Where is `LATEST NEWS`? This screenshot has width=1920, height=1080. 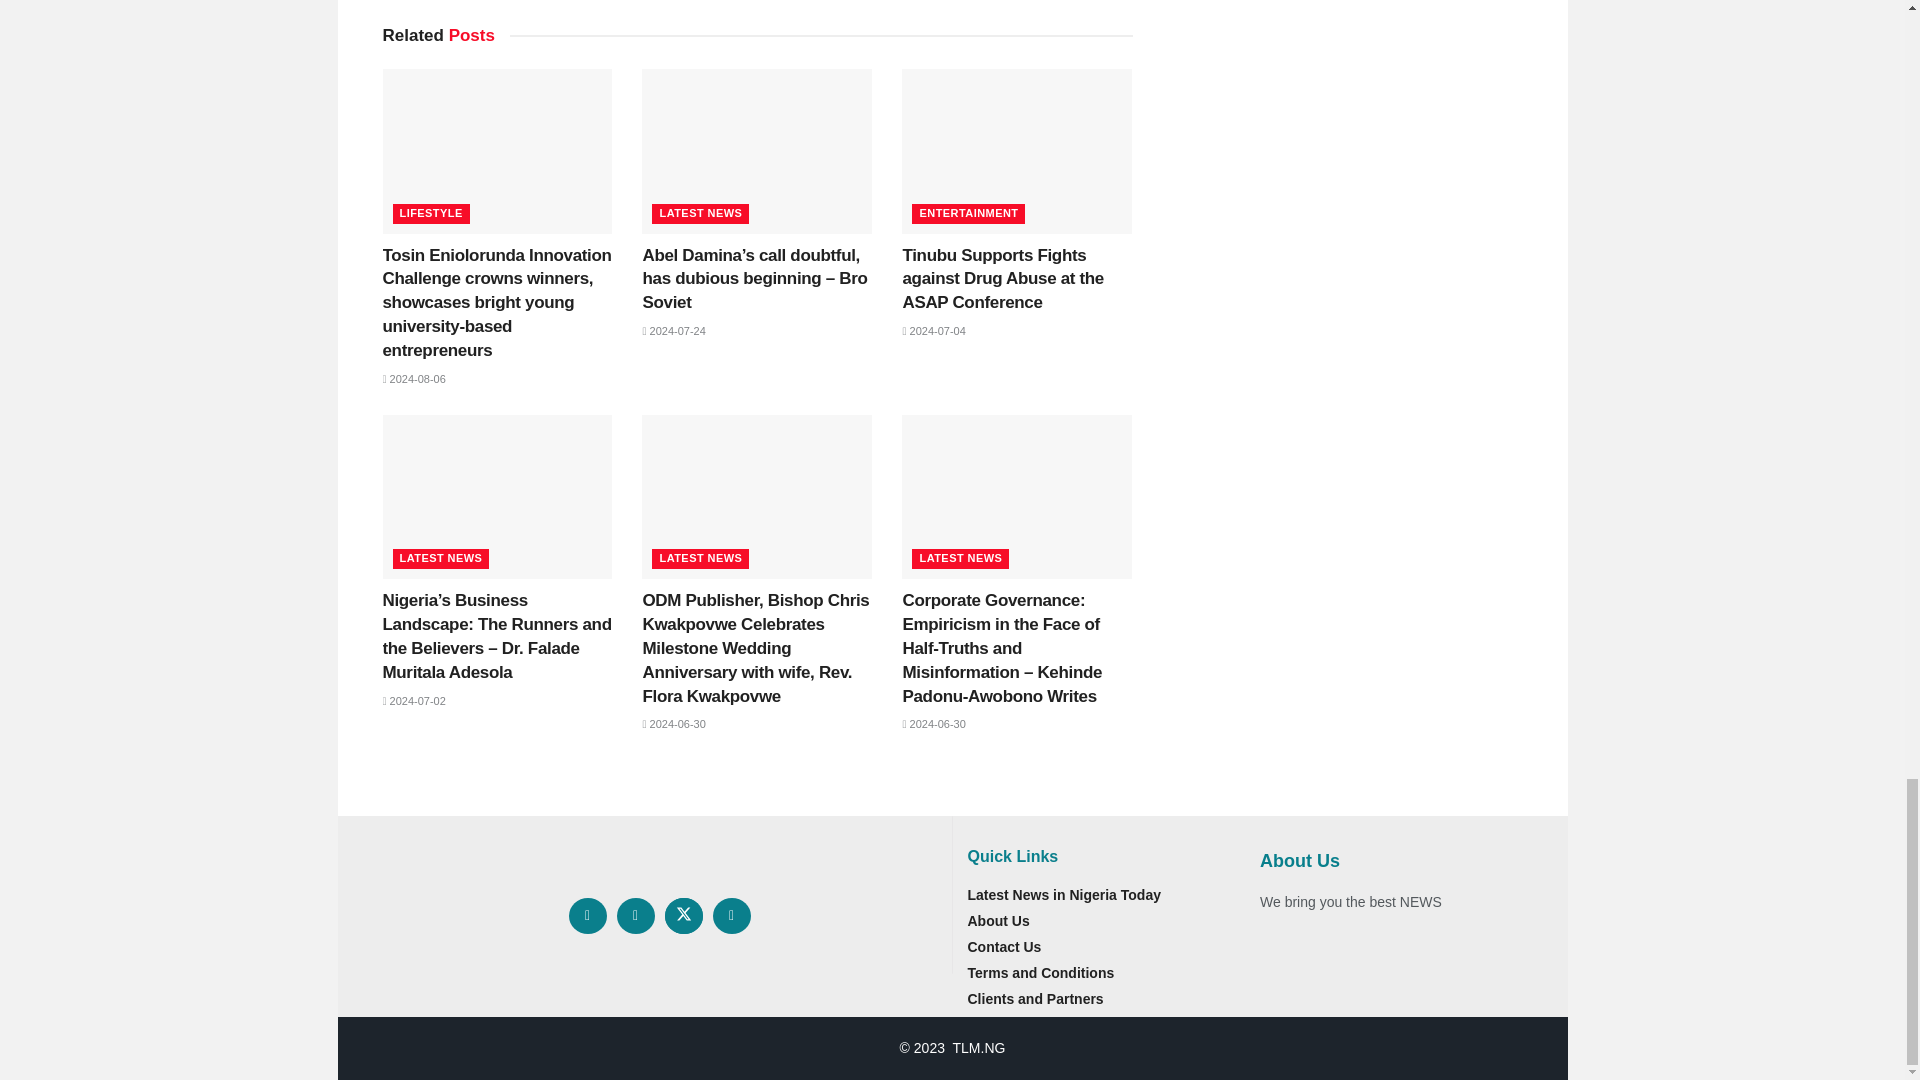
LATEST NEWS is located at coordinates (700, 214).